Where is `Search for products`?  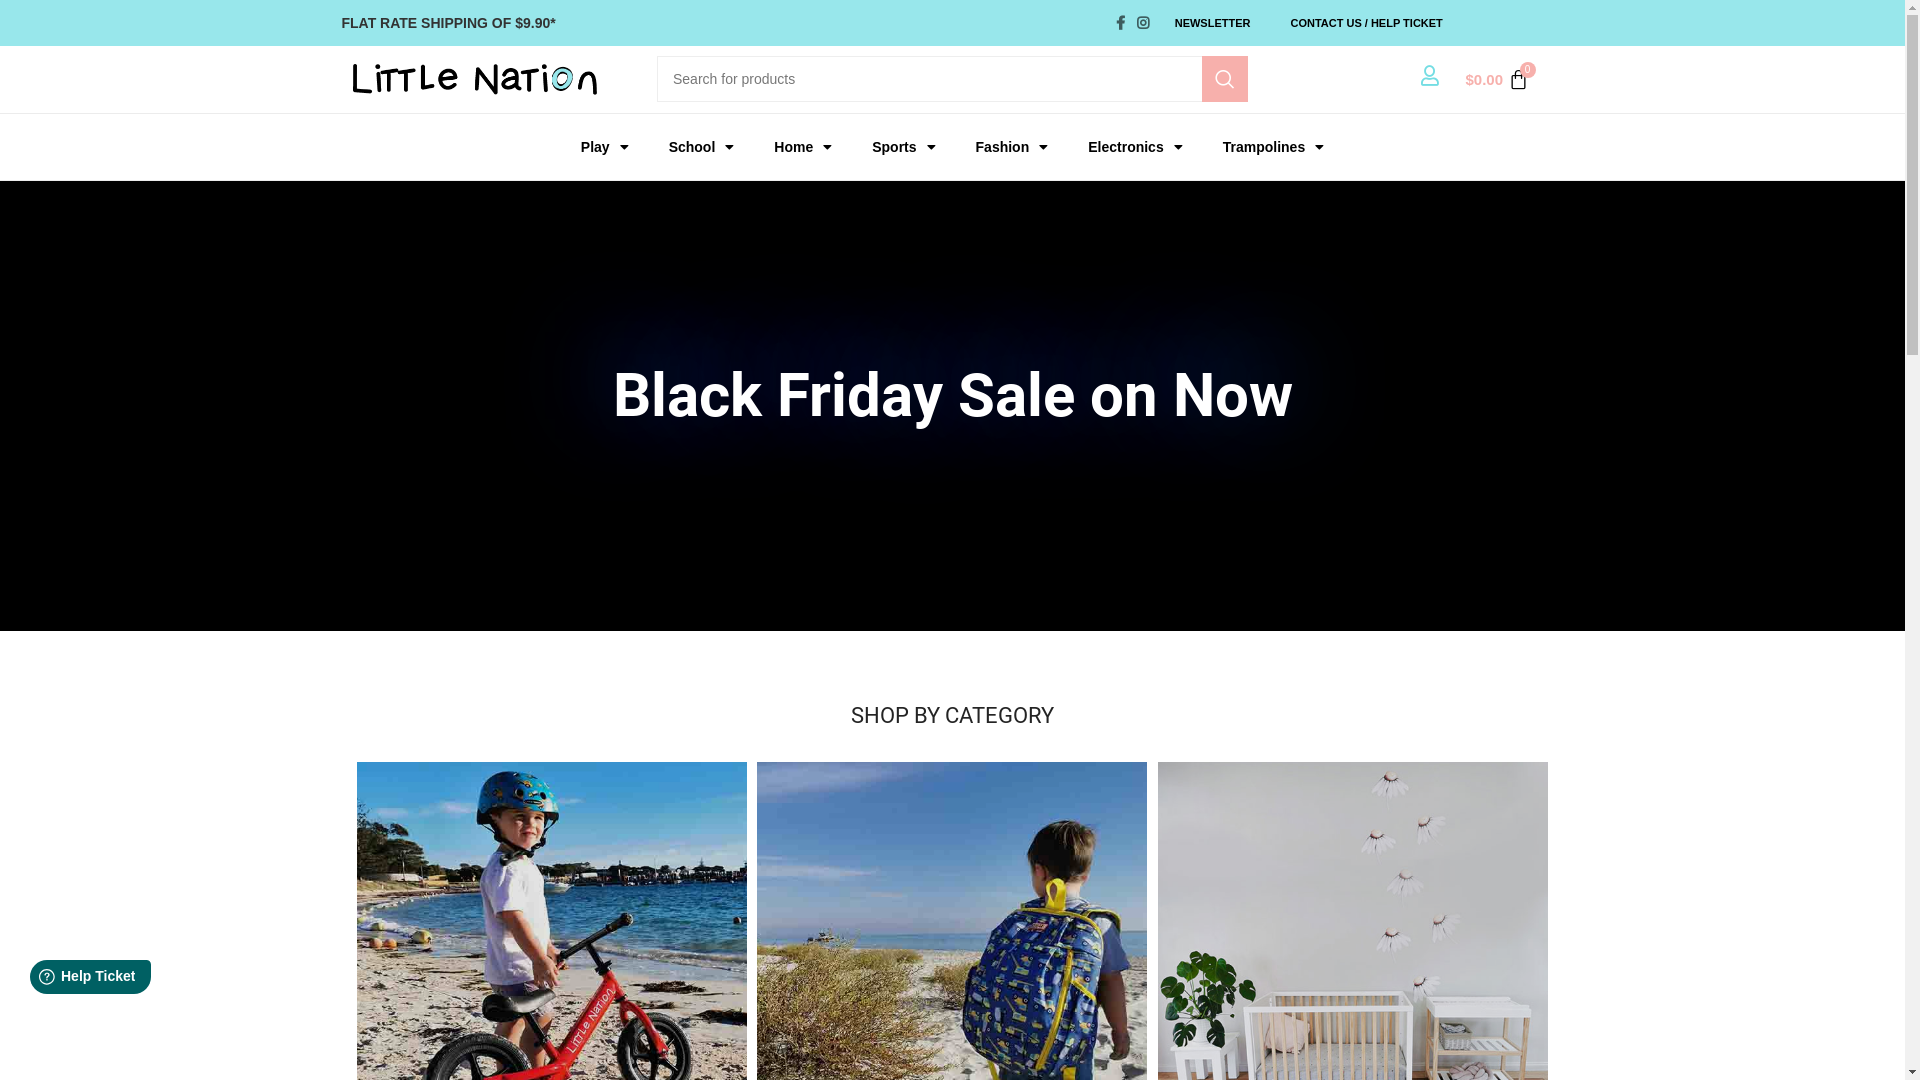
Search for products is located at coordinates (952, 79).